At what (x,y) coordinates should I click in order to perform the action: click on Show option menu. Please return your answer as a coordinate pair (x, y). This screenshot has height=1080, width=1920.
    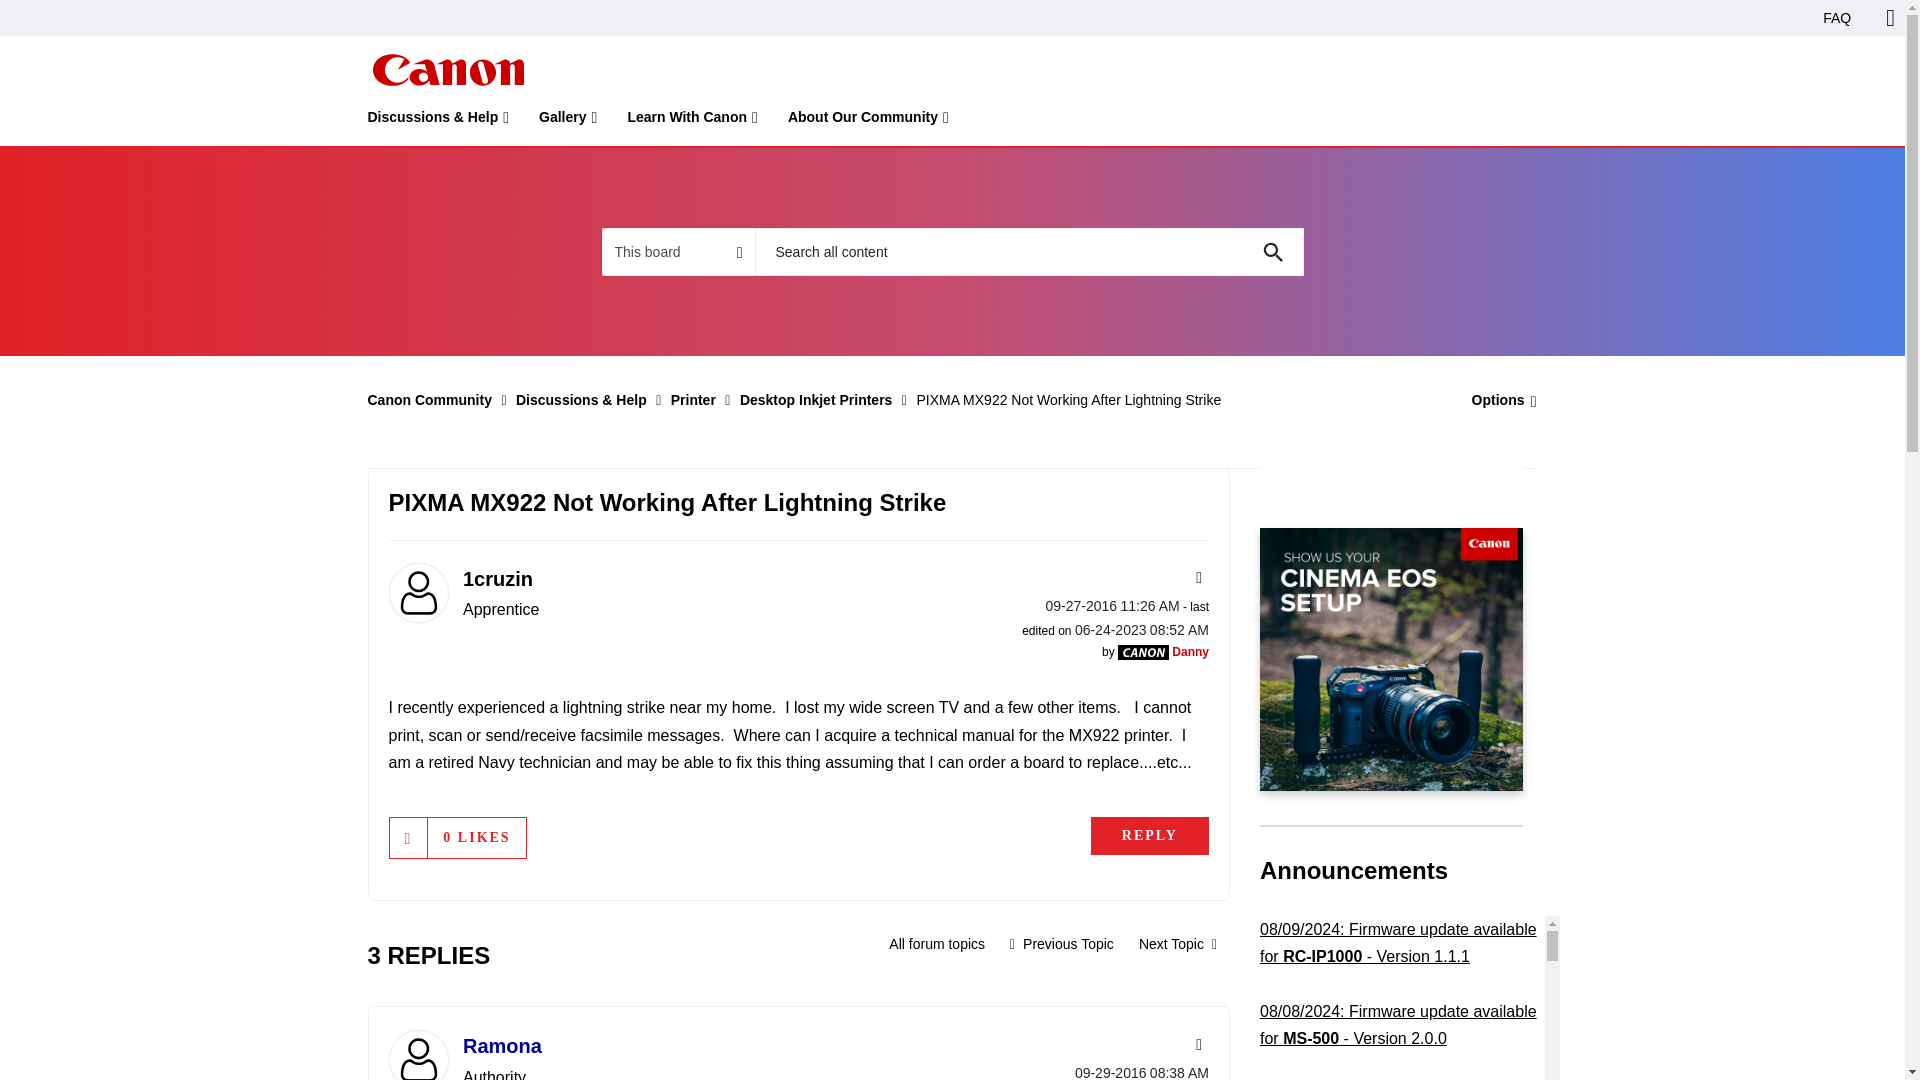
    Looking at the image, I should click on (1498, 400).